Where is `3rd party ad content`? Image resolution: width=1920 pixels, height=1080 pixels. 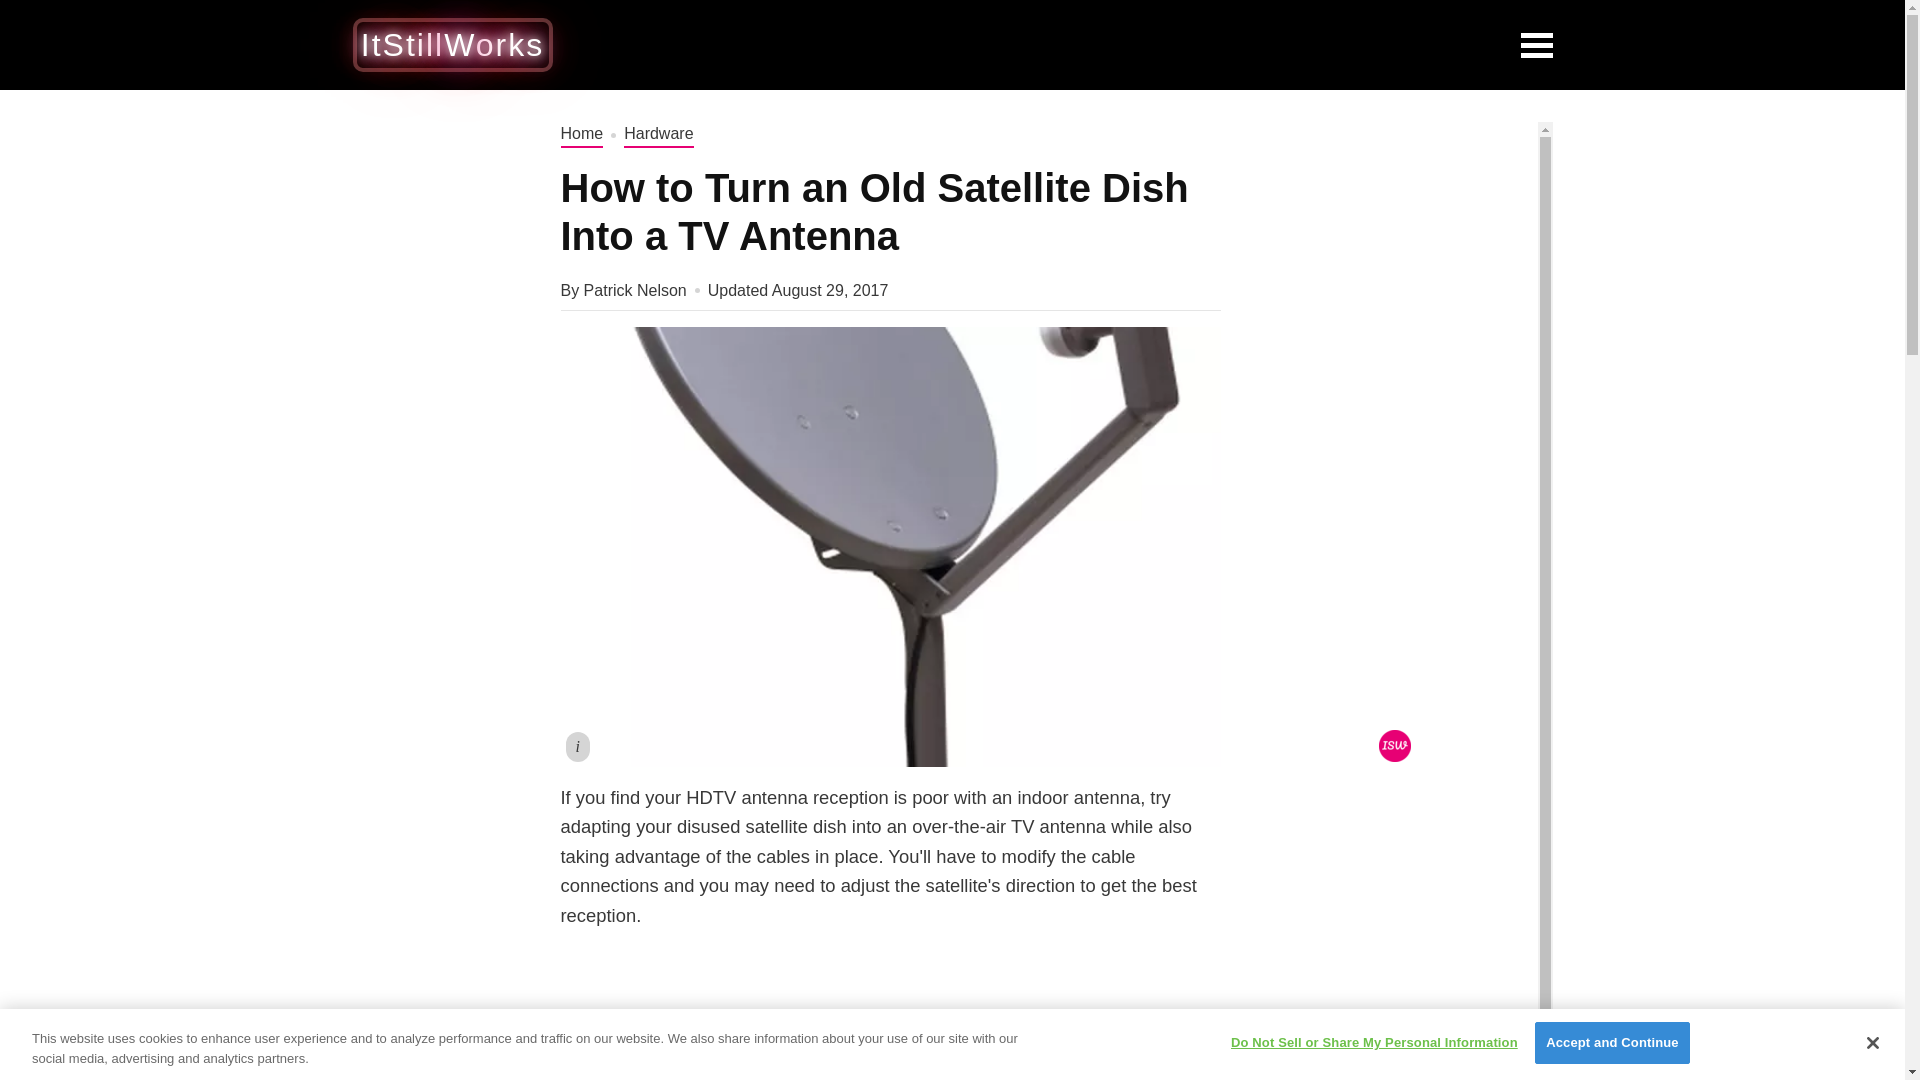 3rd party ad content is located at coordinates (1401, 894).